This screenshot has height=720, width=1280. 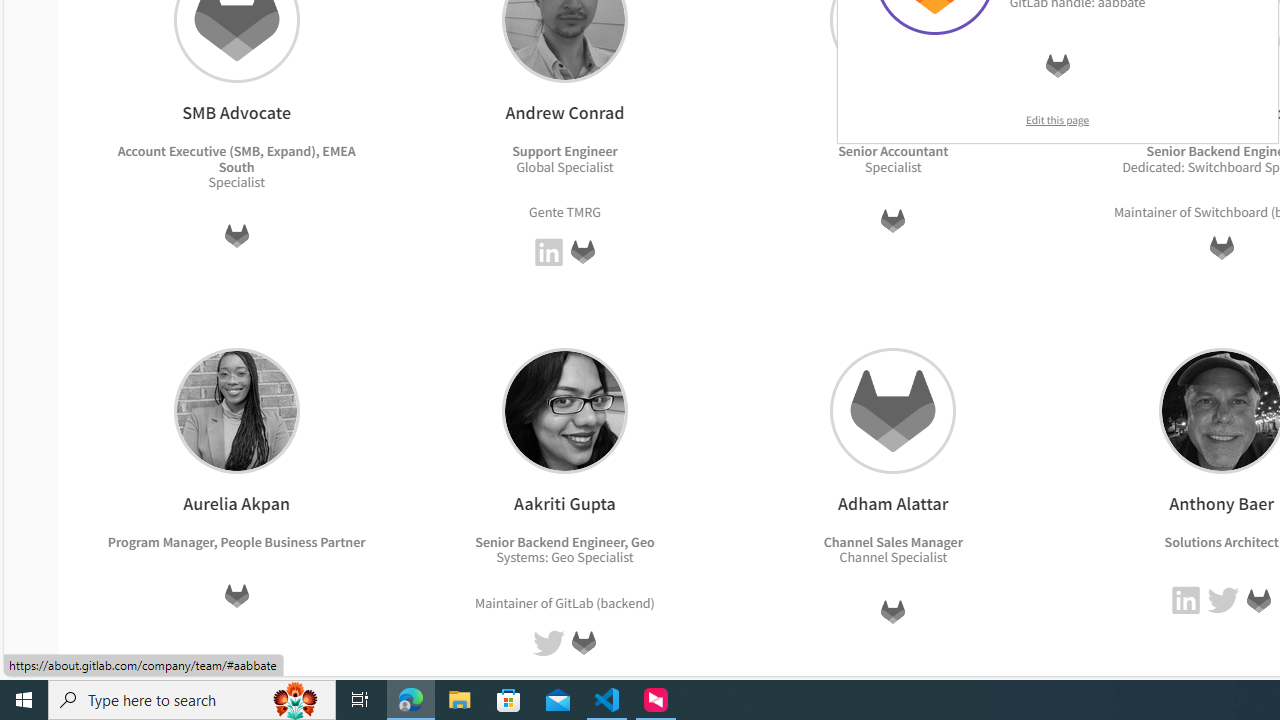 What do you see at coordinates (1258, 600) in the screenshot?
I see `GitLab` at bounding box center [1258, 600].